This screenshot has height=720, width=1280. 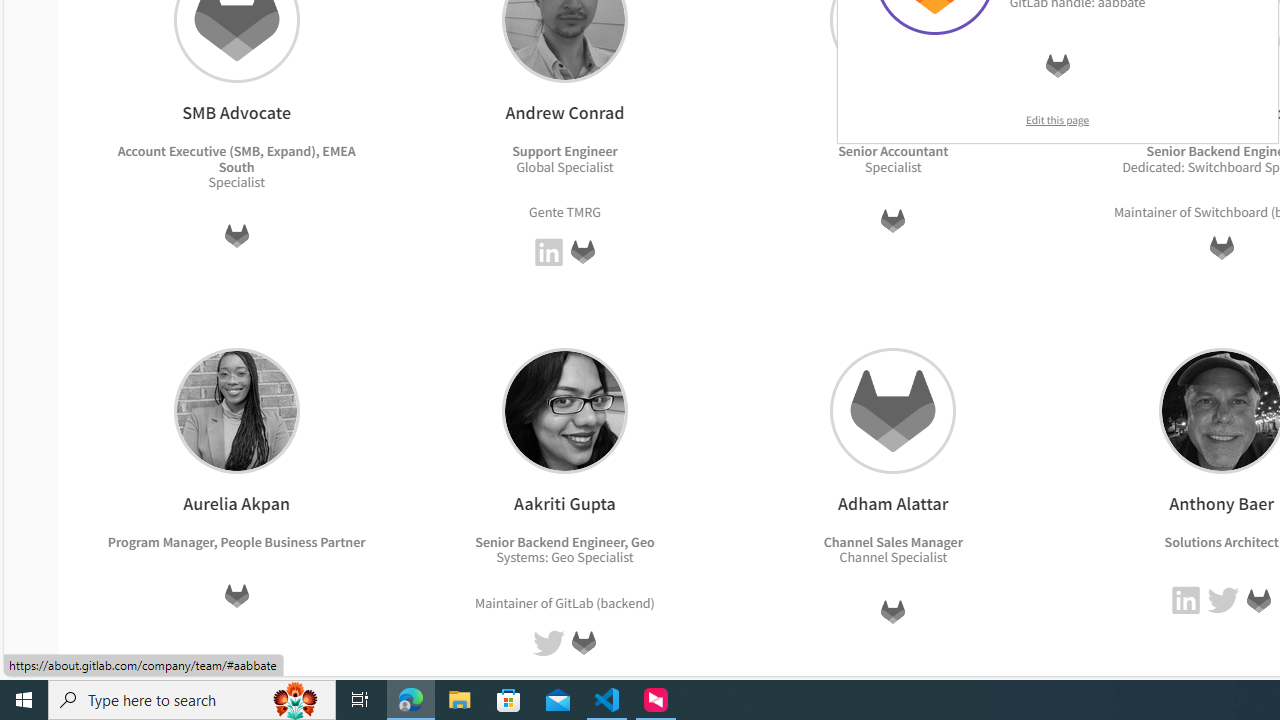 What do you see at coordinates (1258, 600) in the screenshot?
I see `GitLab` at bounding box center [1258, 600].